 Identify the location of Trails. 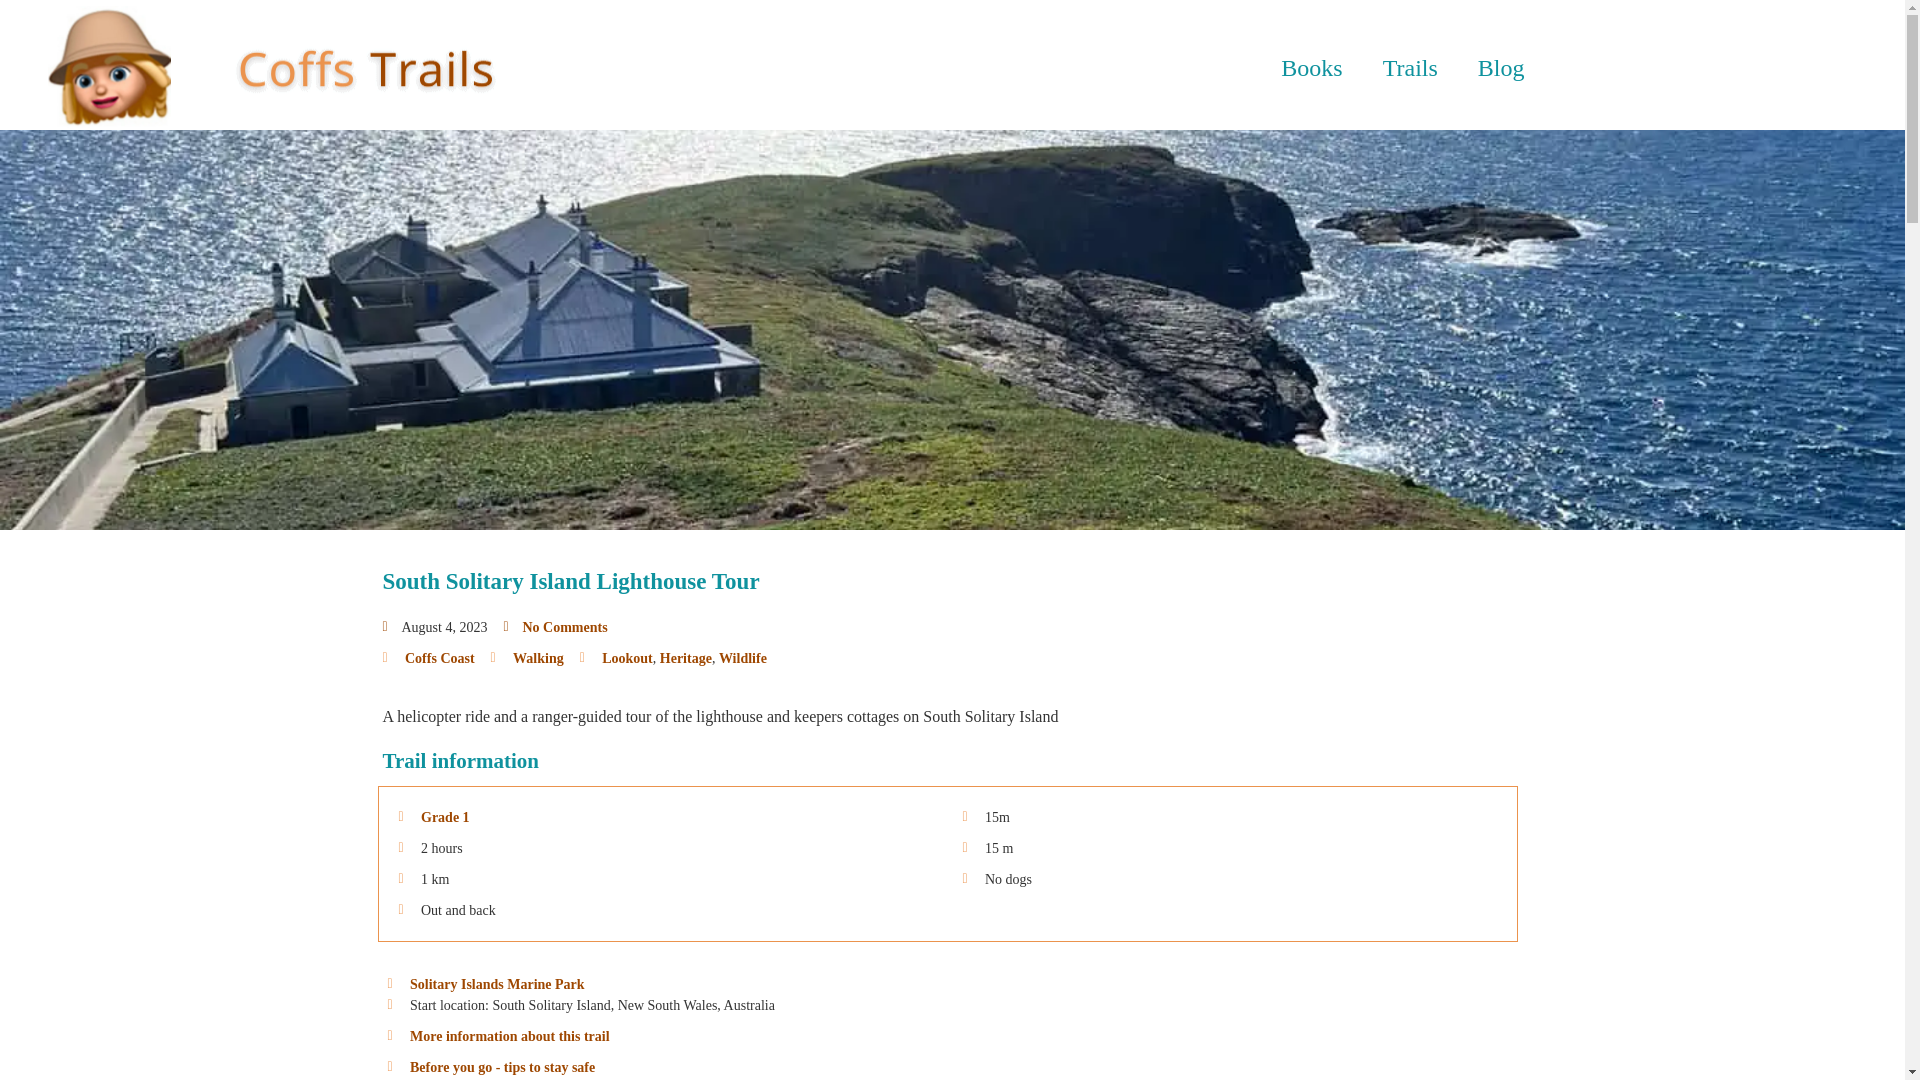
(1410, 68).